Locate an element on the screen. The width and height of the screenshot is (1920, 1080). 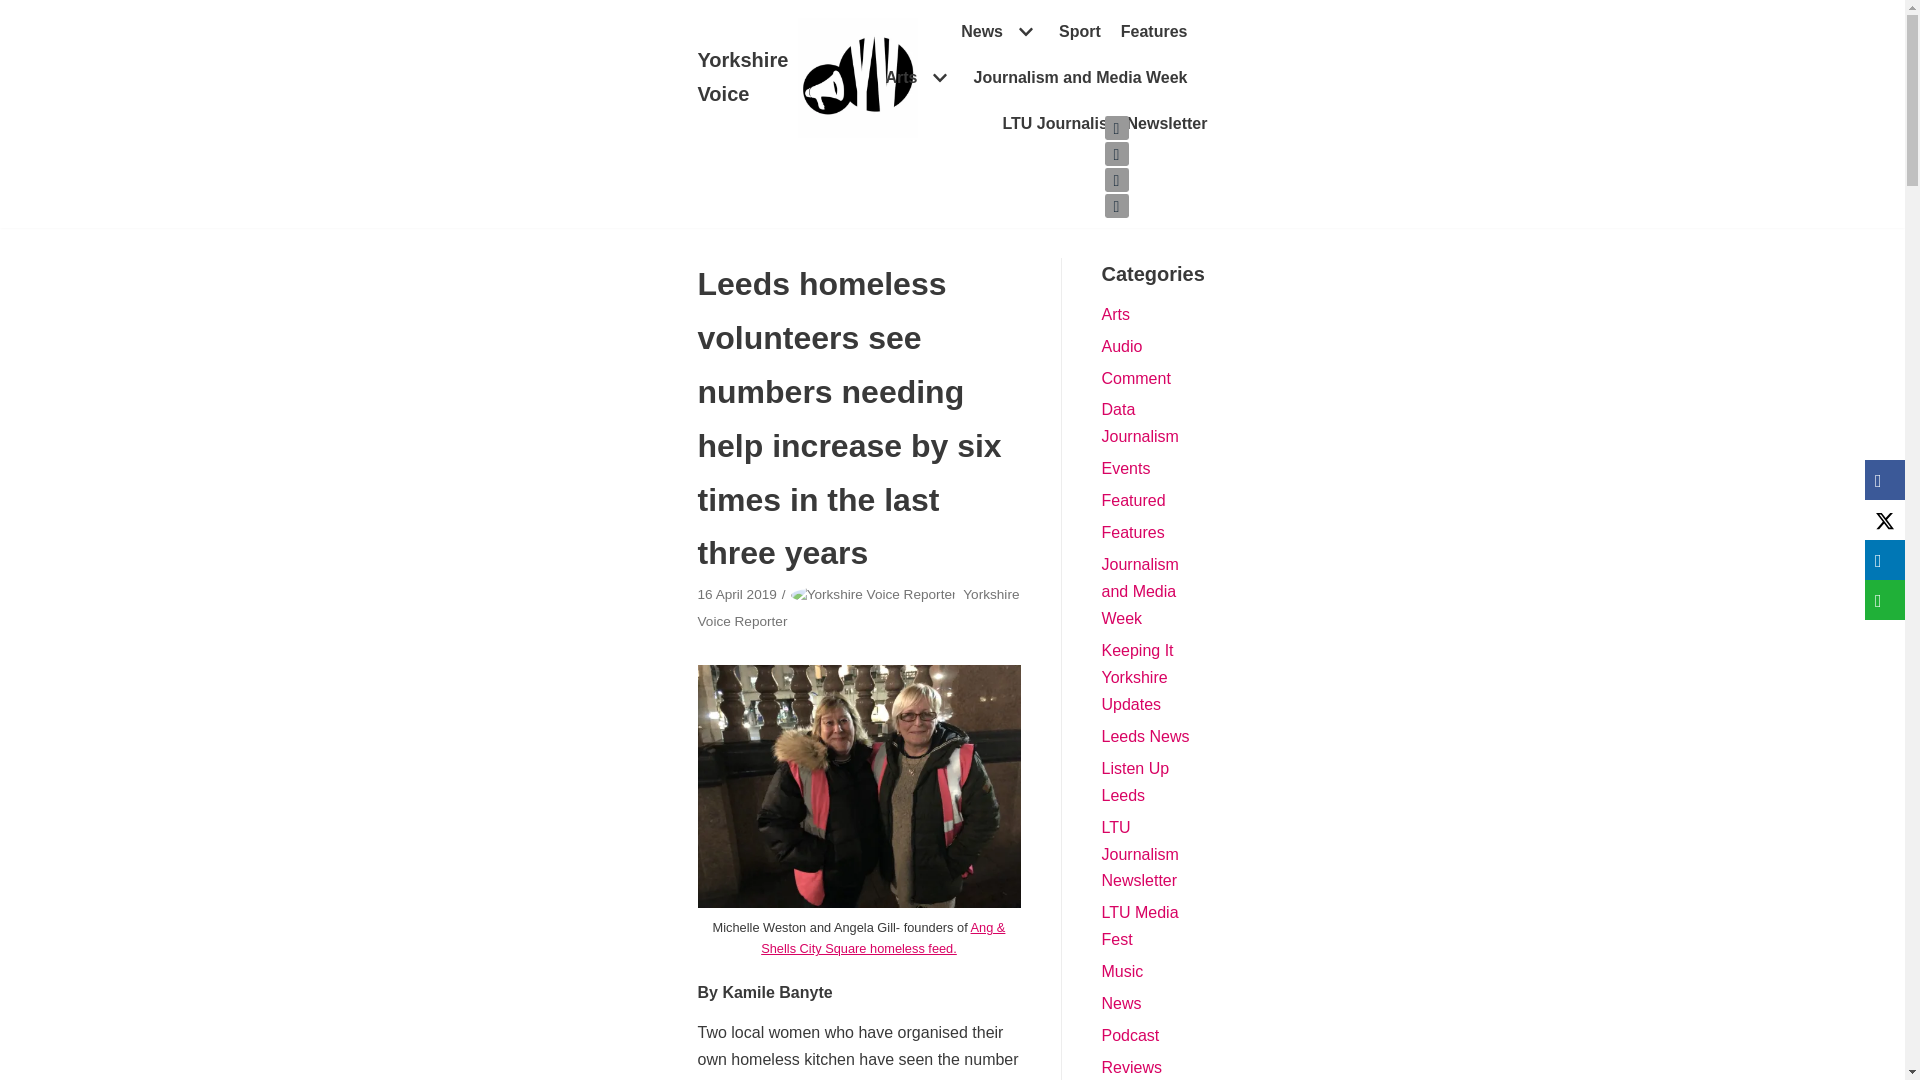
Skip to content is located at coordinates (20, 10).